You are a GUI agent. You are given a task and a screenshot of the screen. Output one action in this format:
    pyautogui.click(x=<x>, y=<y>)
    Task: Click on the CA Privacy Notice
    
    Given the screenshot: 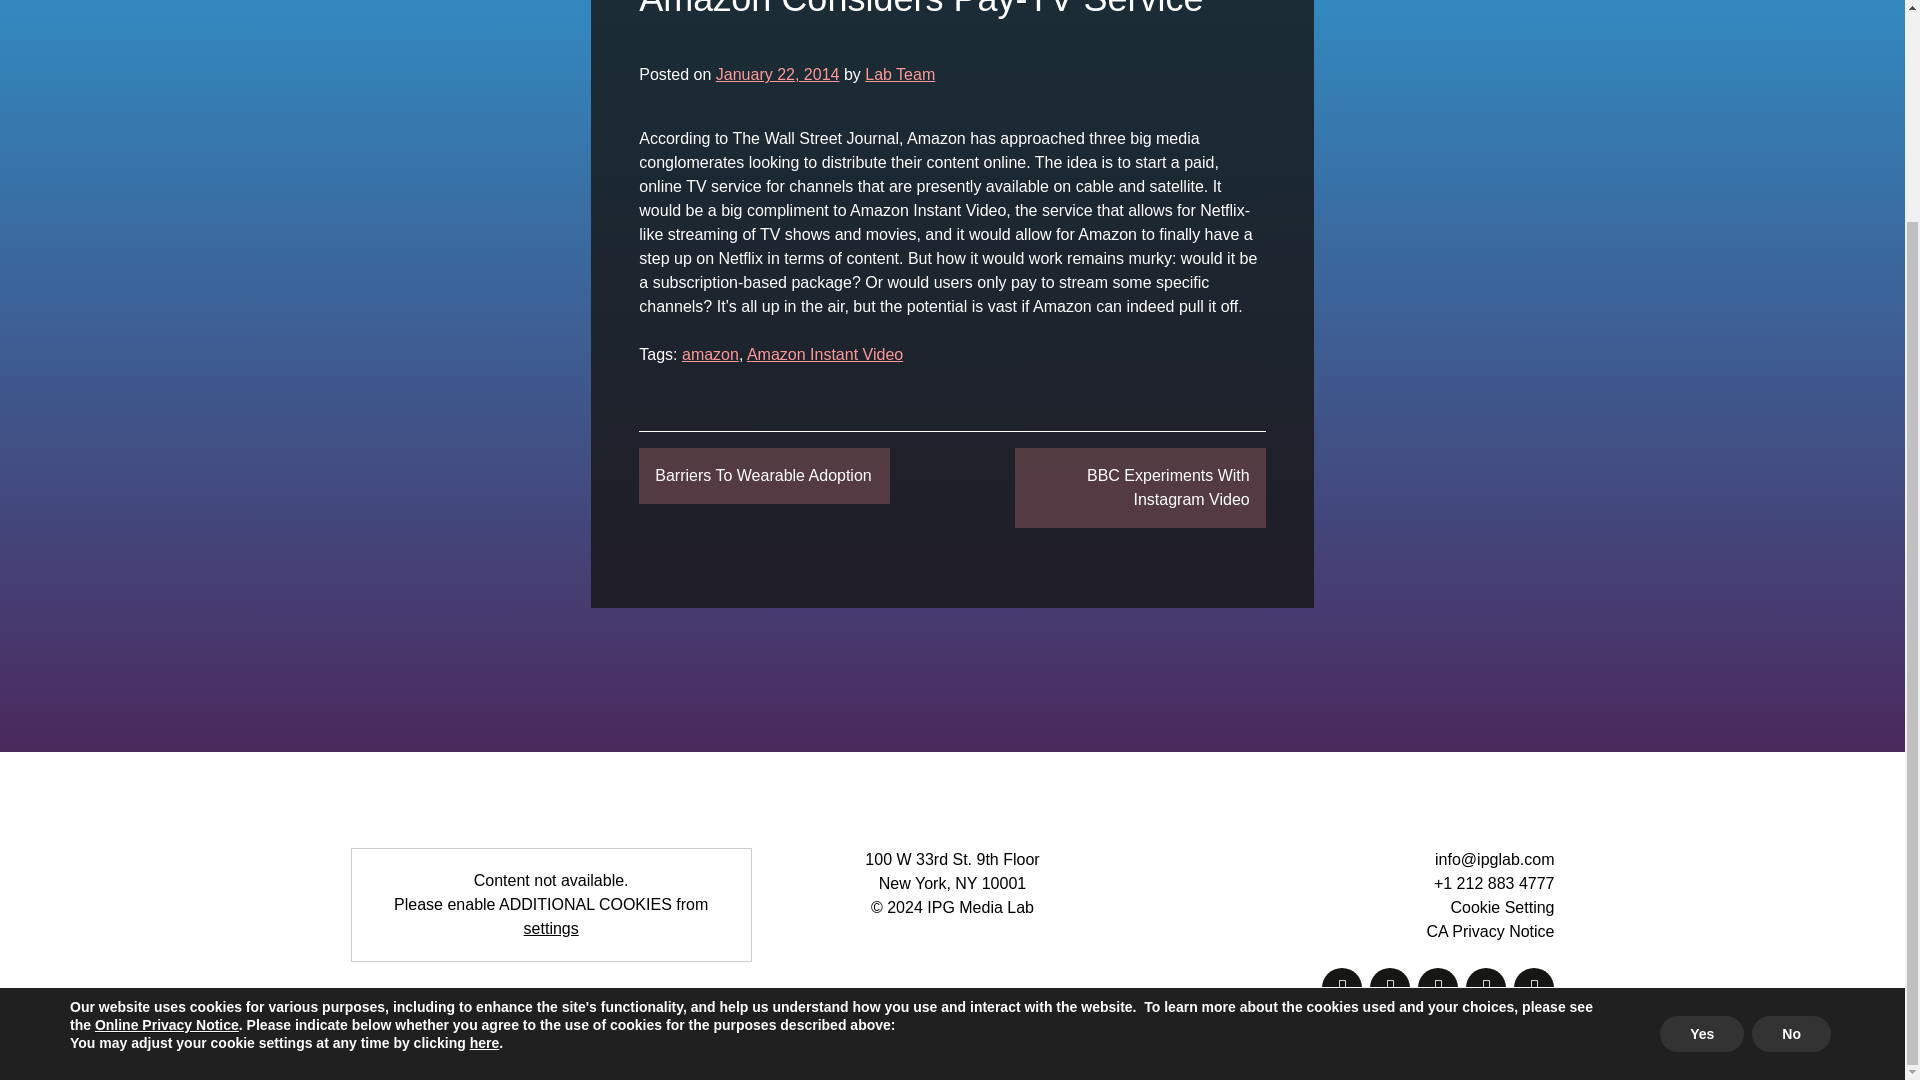 What is the action you would take?
    pyautogui.click(x=1490, y=931)
    